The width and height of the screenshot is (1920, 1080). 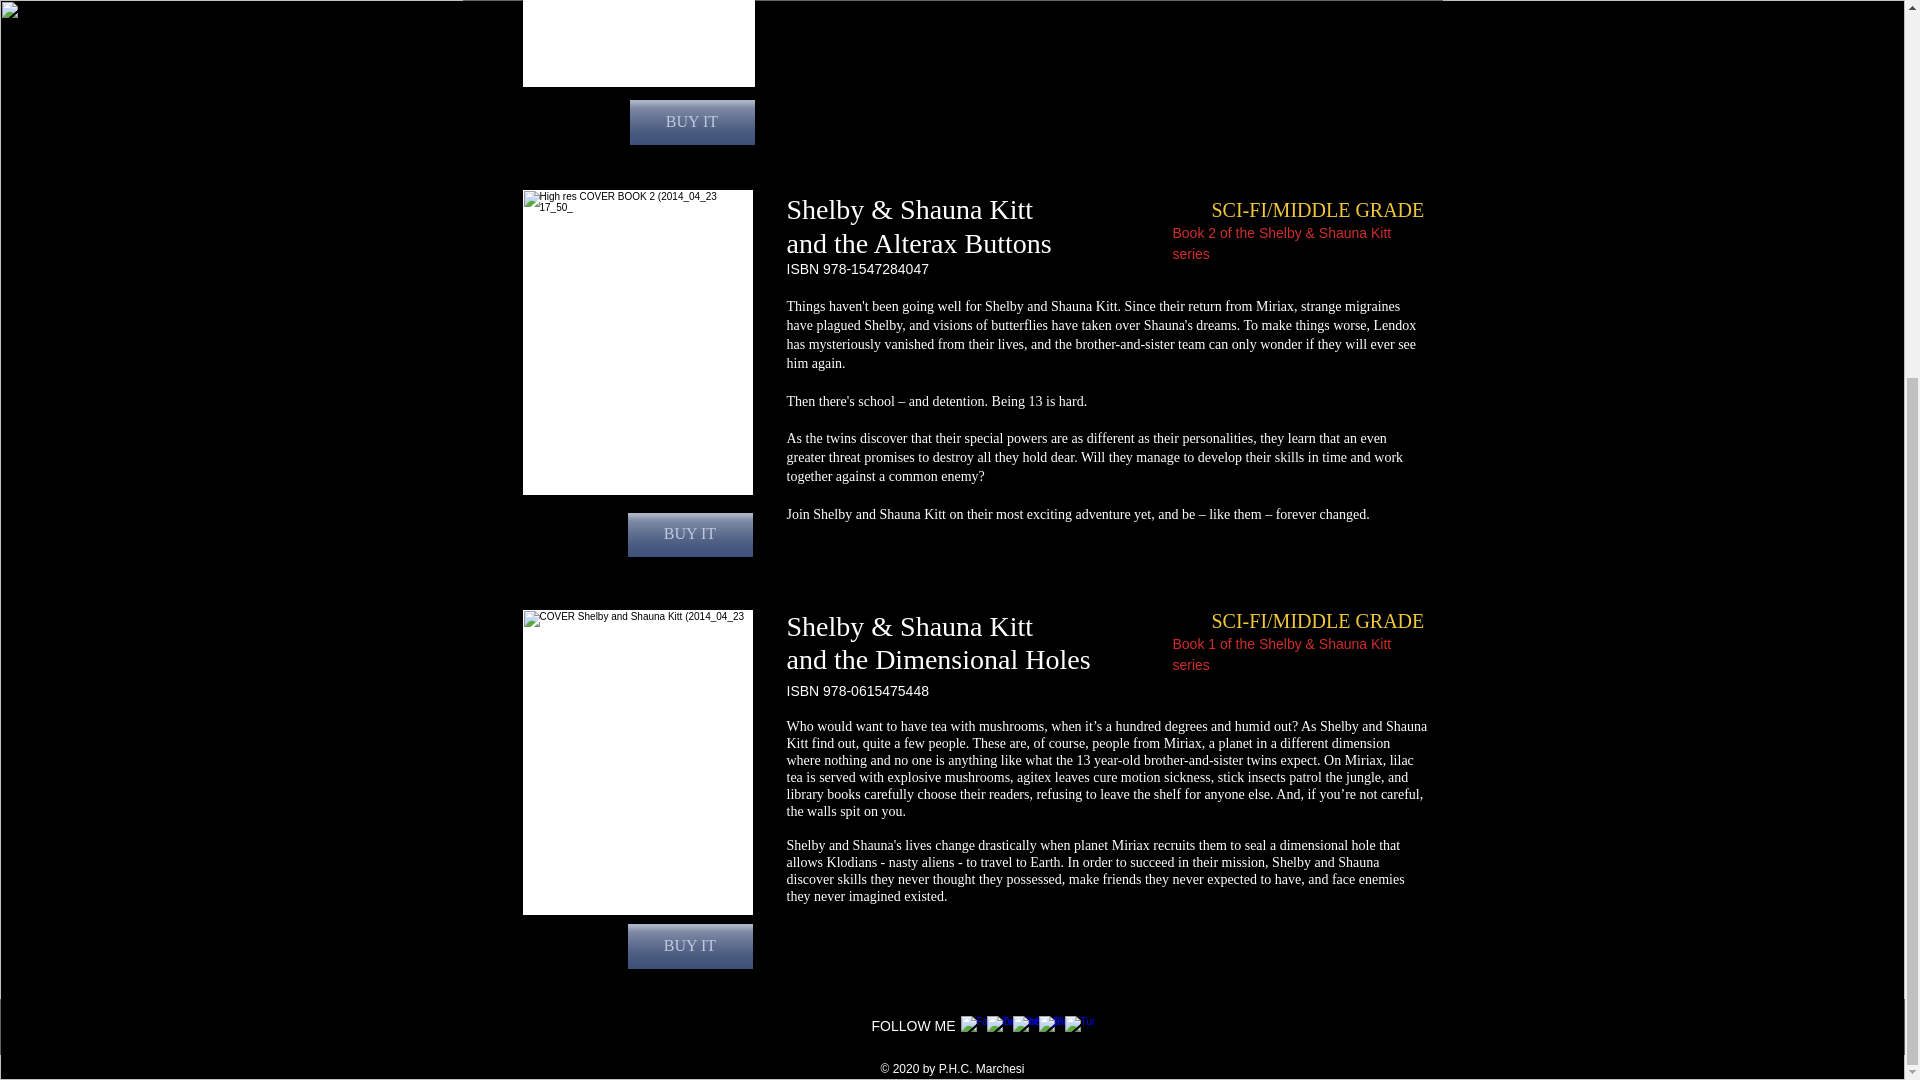 I want to click on BUY IT, so click(x=690, y=535).